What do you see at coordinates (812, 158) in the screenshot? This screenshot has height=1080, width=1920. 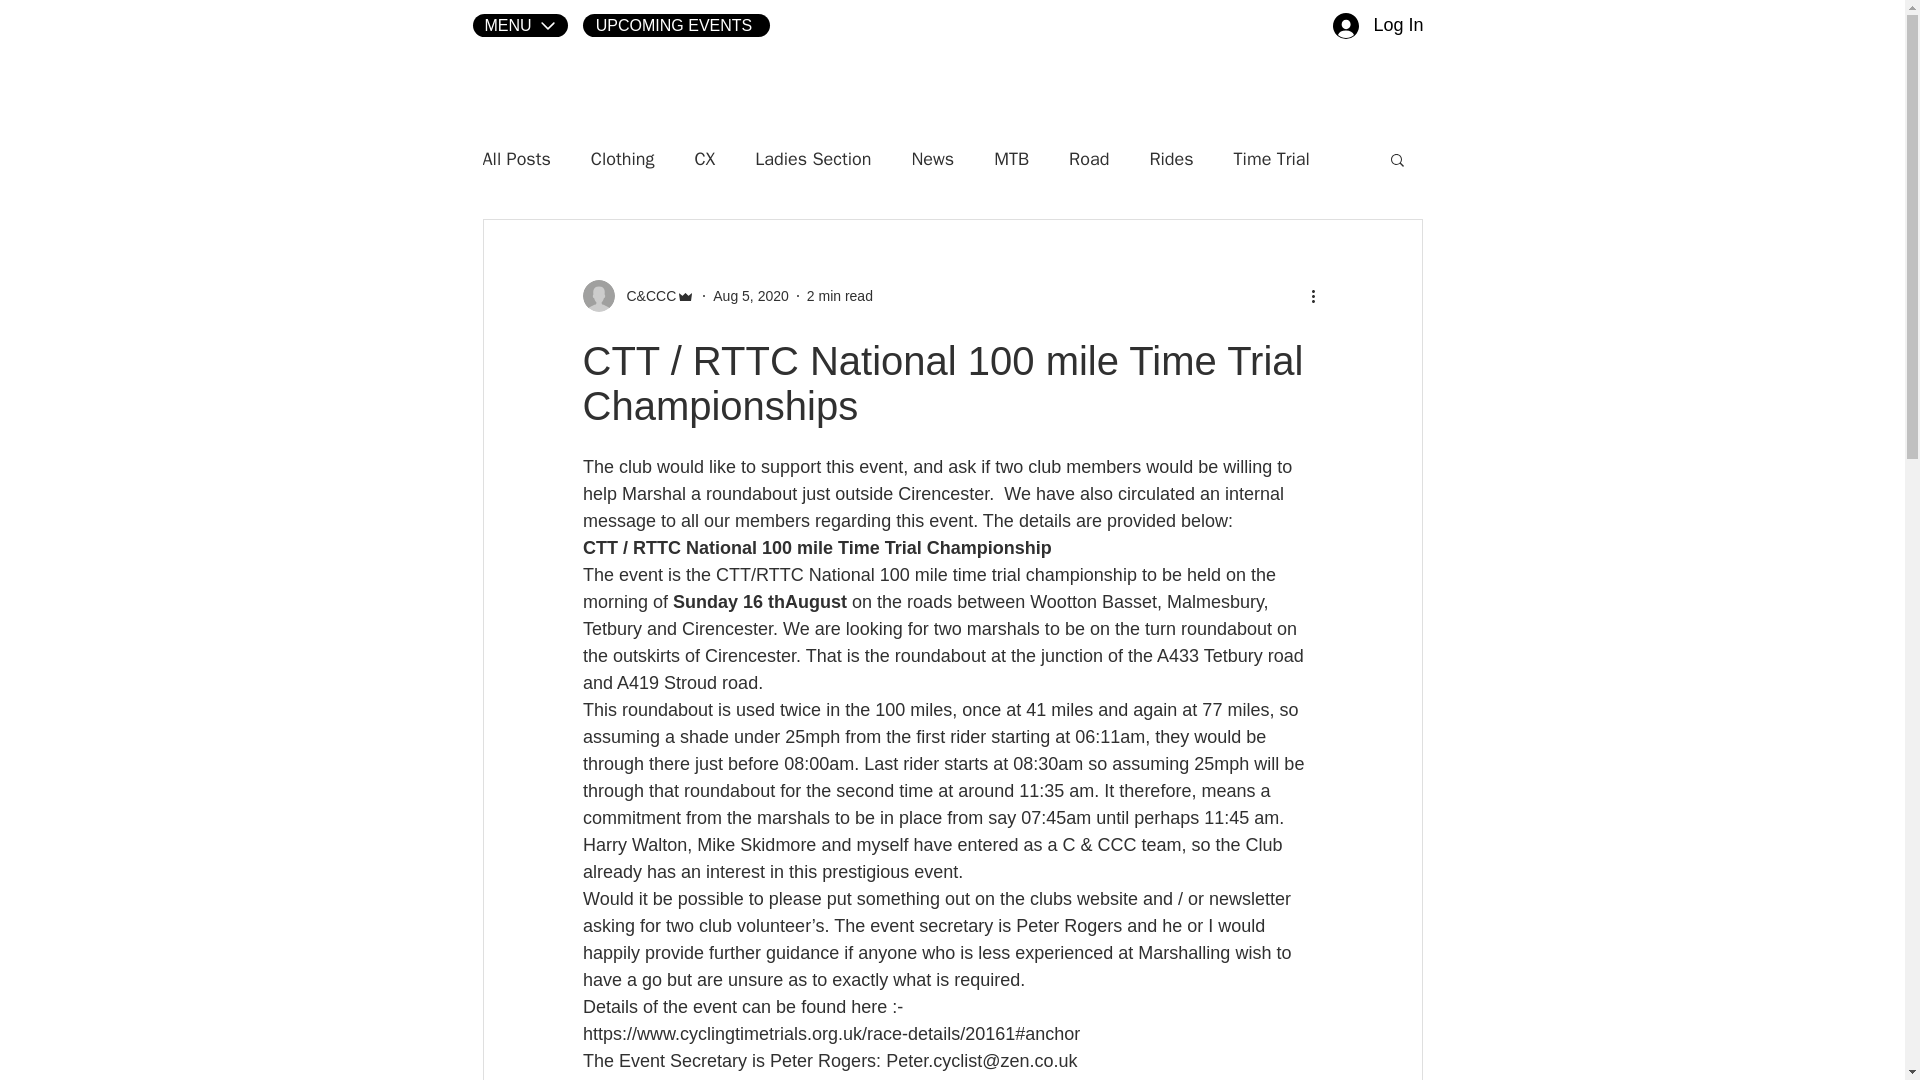 I see `Ladies Section` at bounding box center [812, 158].